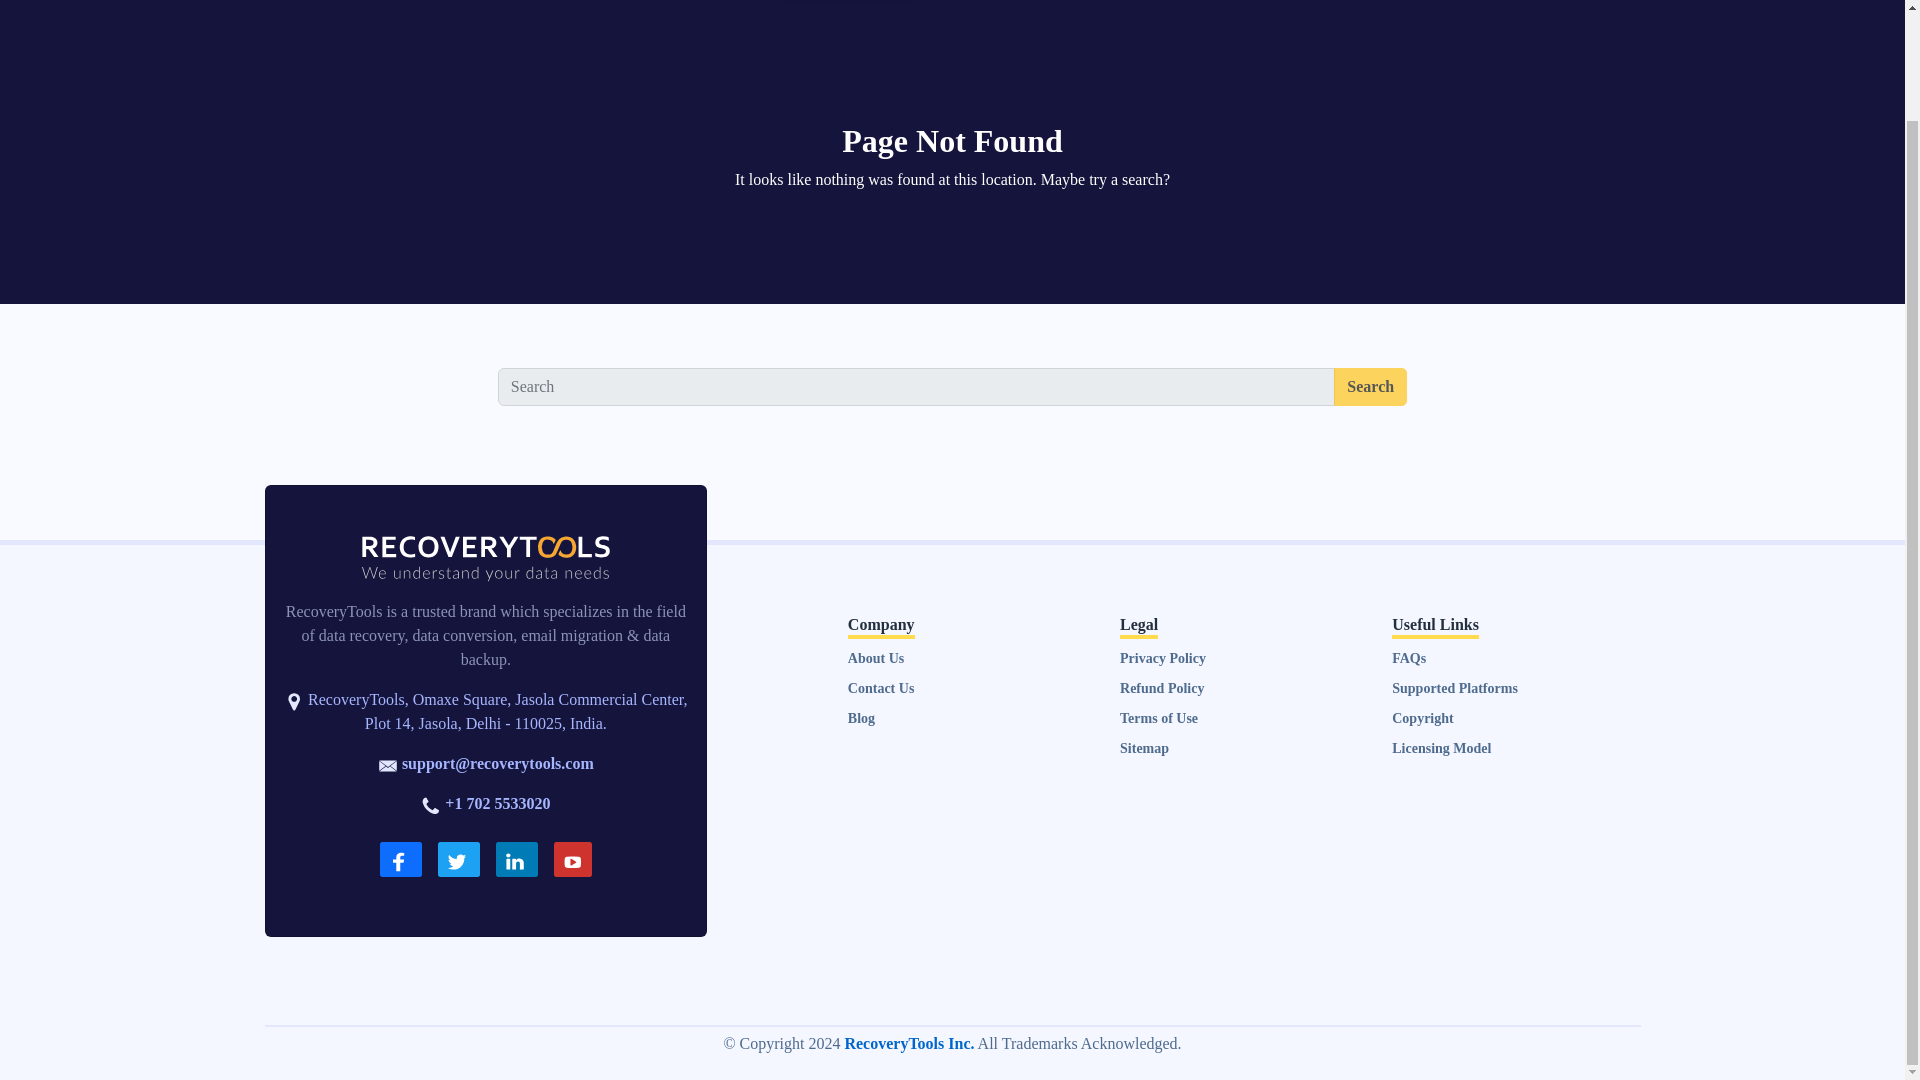 Image resolution: width=1920 pixels, height=1080 pixels. Describe the element at coordinates (1409, 658) in the screenshot. I see `FAQs` at that location.